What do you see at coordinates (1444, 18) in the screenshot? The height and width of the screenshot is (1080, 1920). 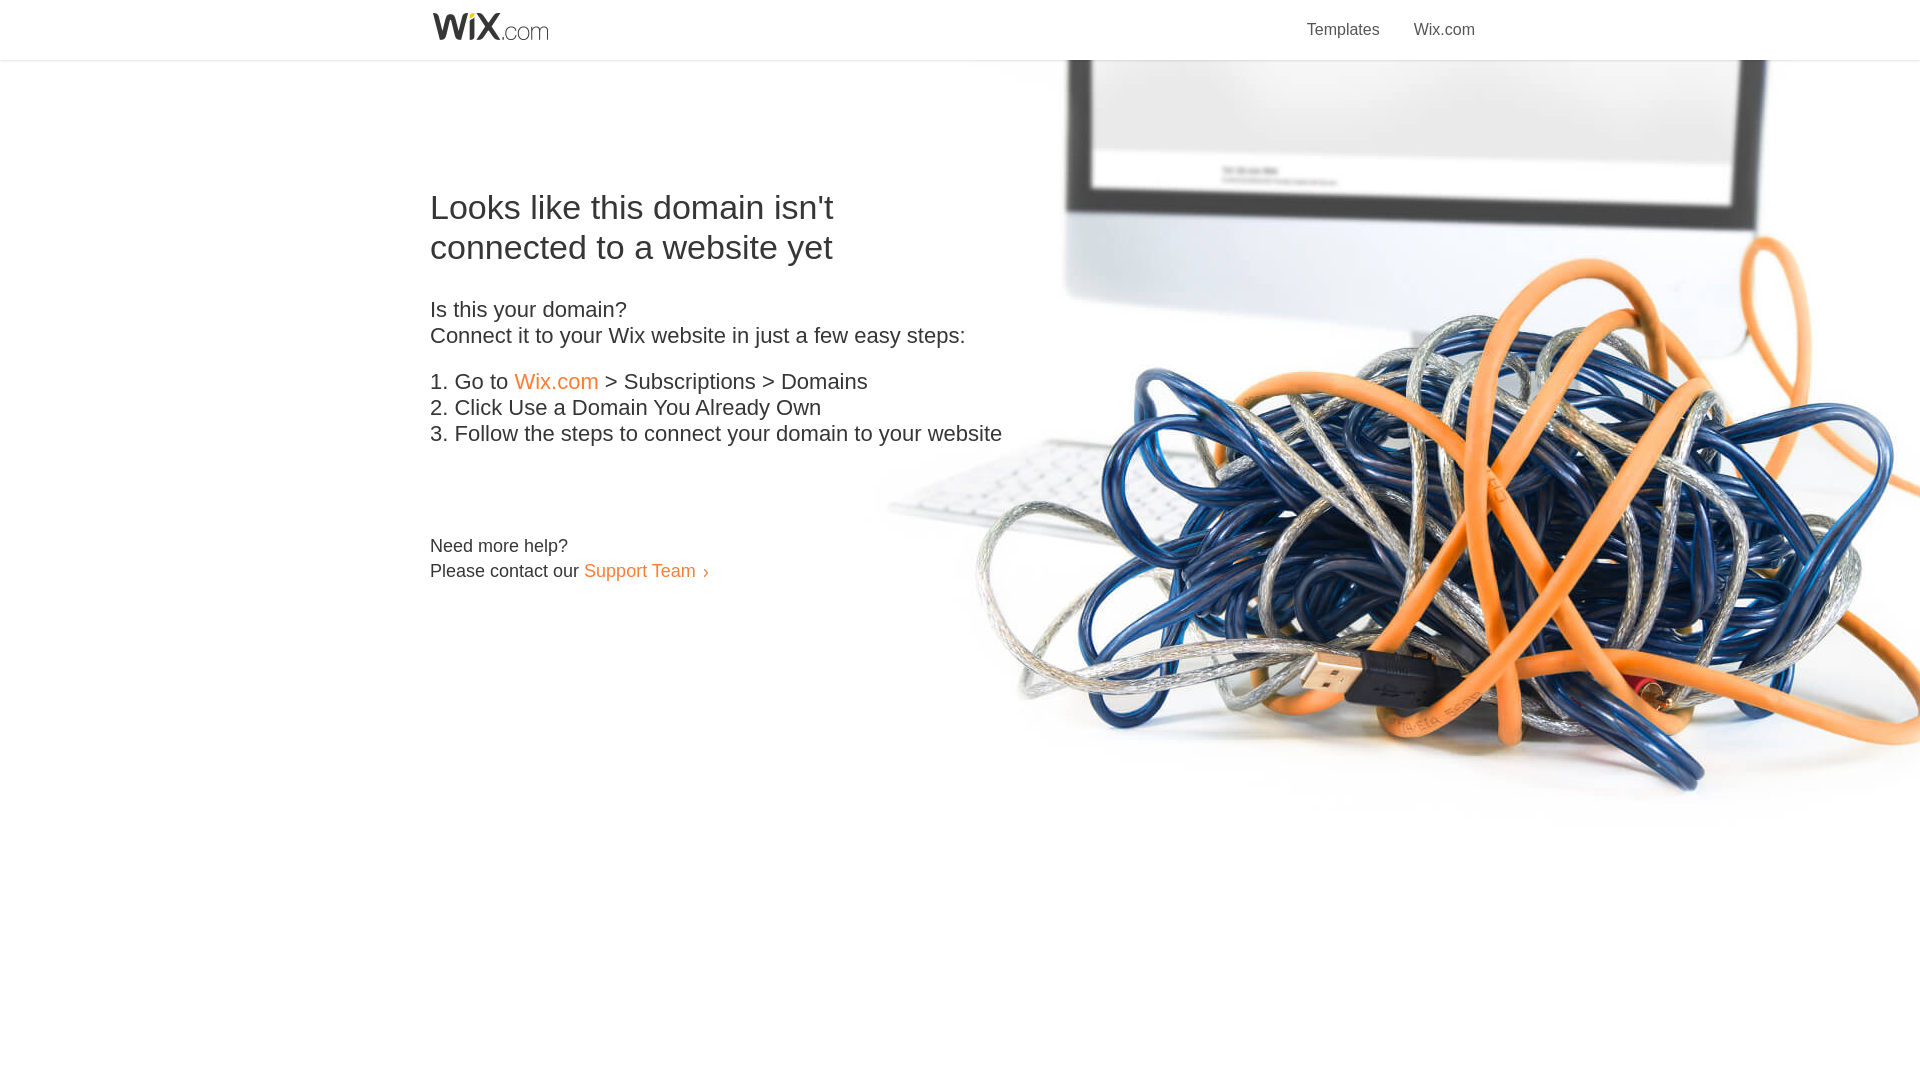 I see `Wix.com` at bounding box center [1444, 18].